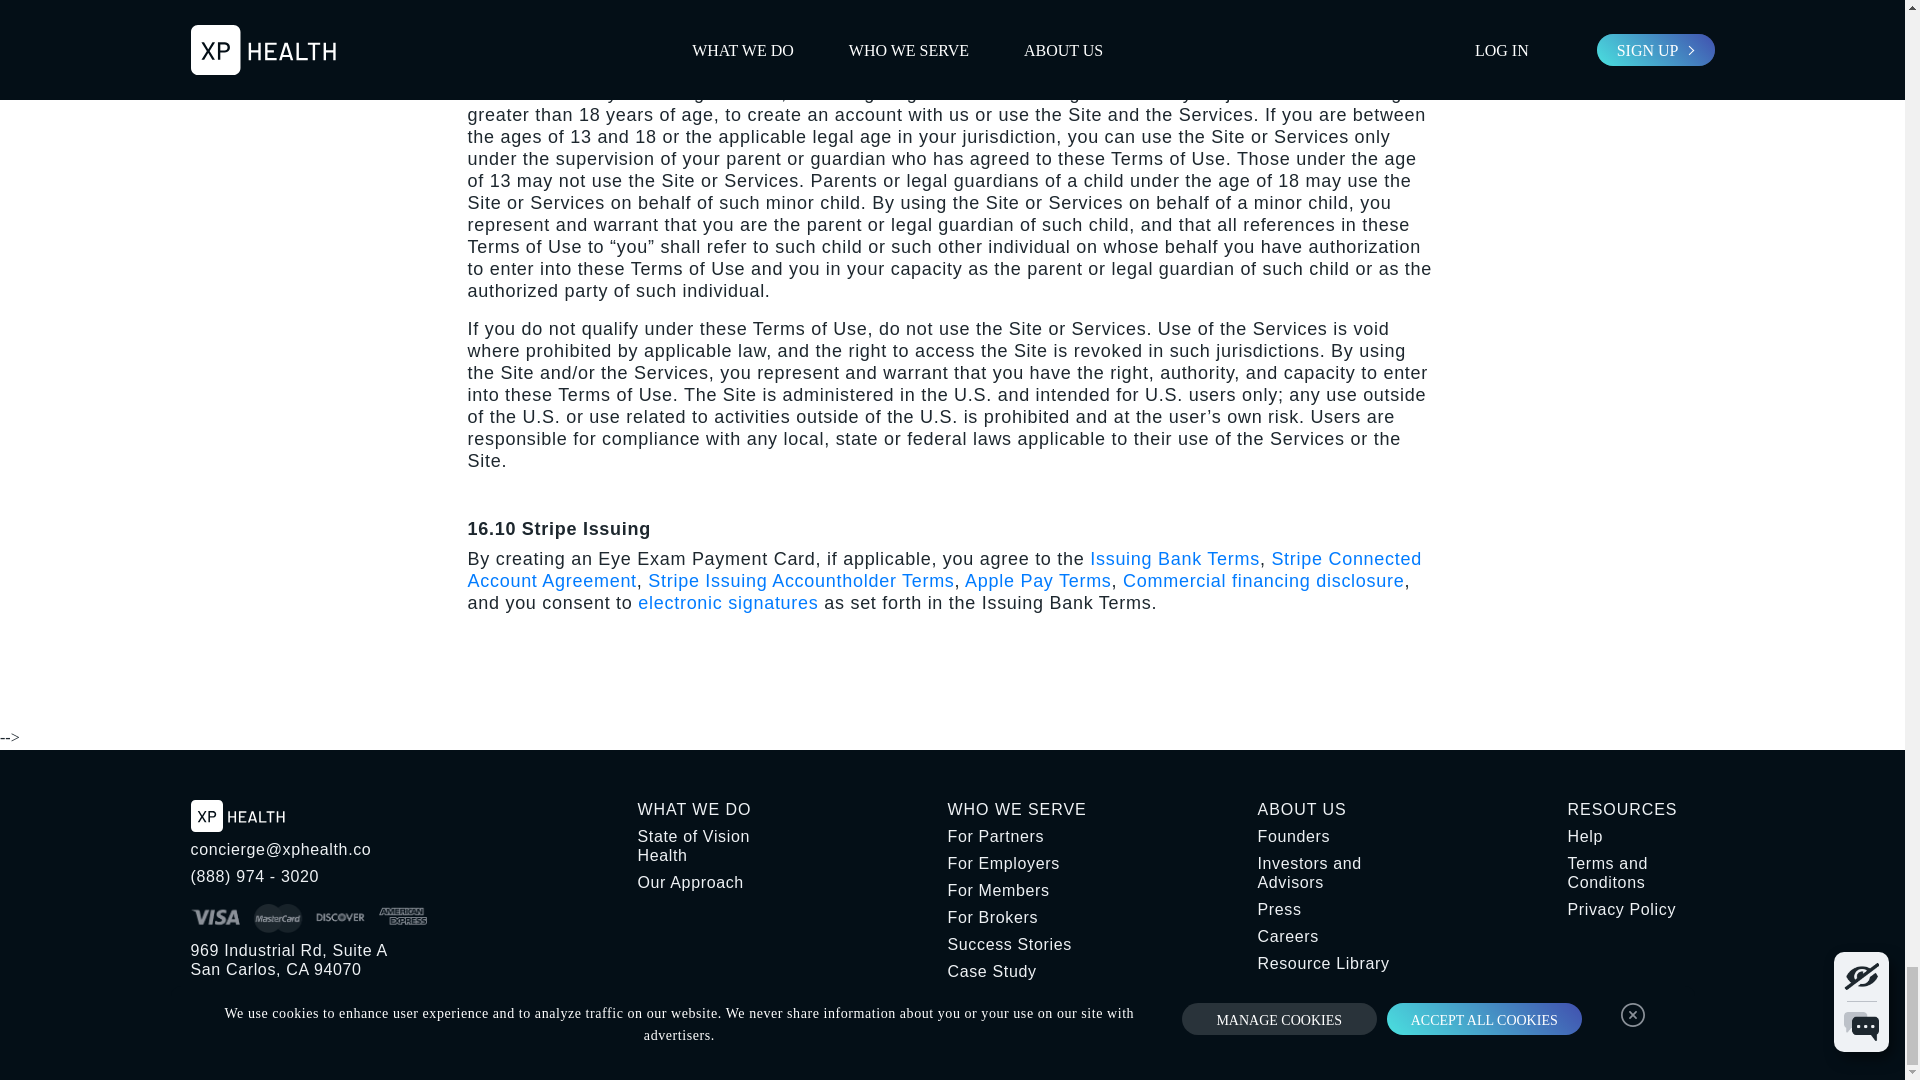 This screenshot has height=1080, width=1920. What do you see at coordinates (1021, 971) in the screenshot?
I see `Case Study` at bounding box center [1021, 971].